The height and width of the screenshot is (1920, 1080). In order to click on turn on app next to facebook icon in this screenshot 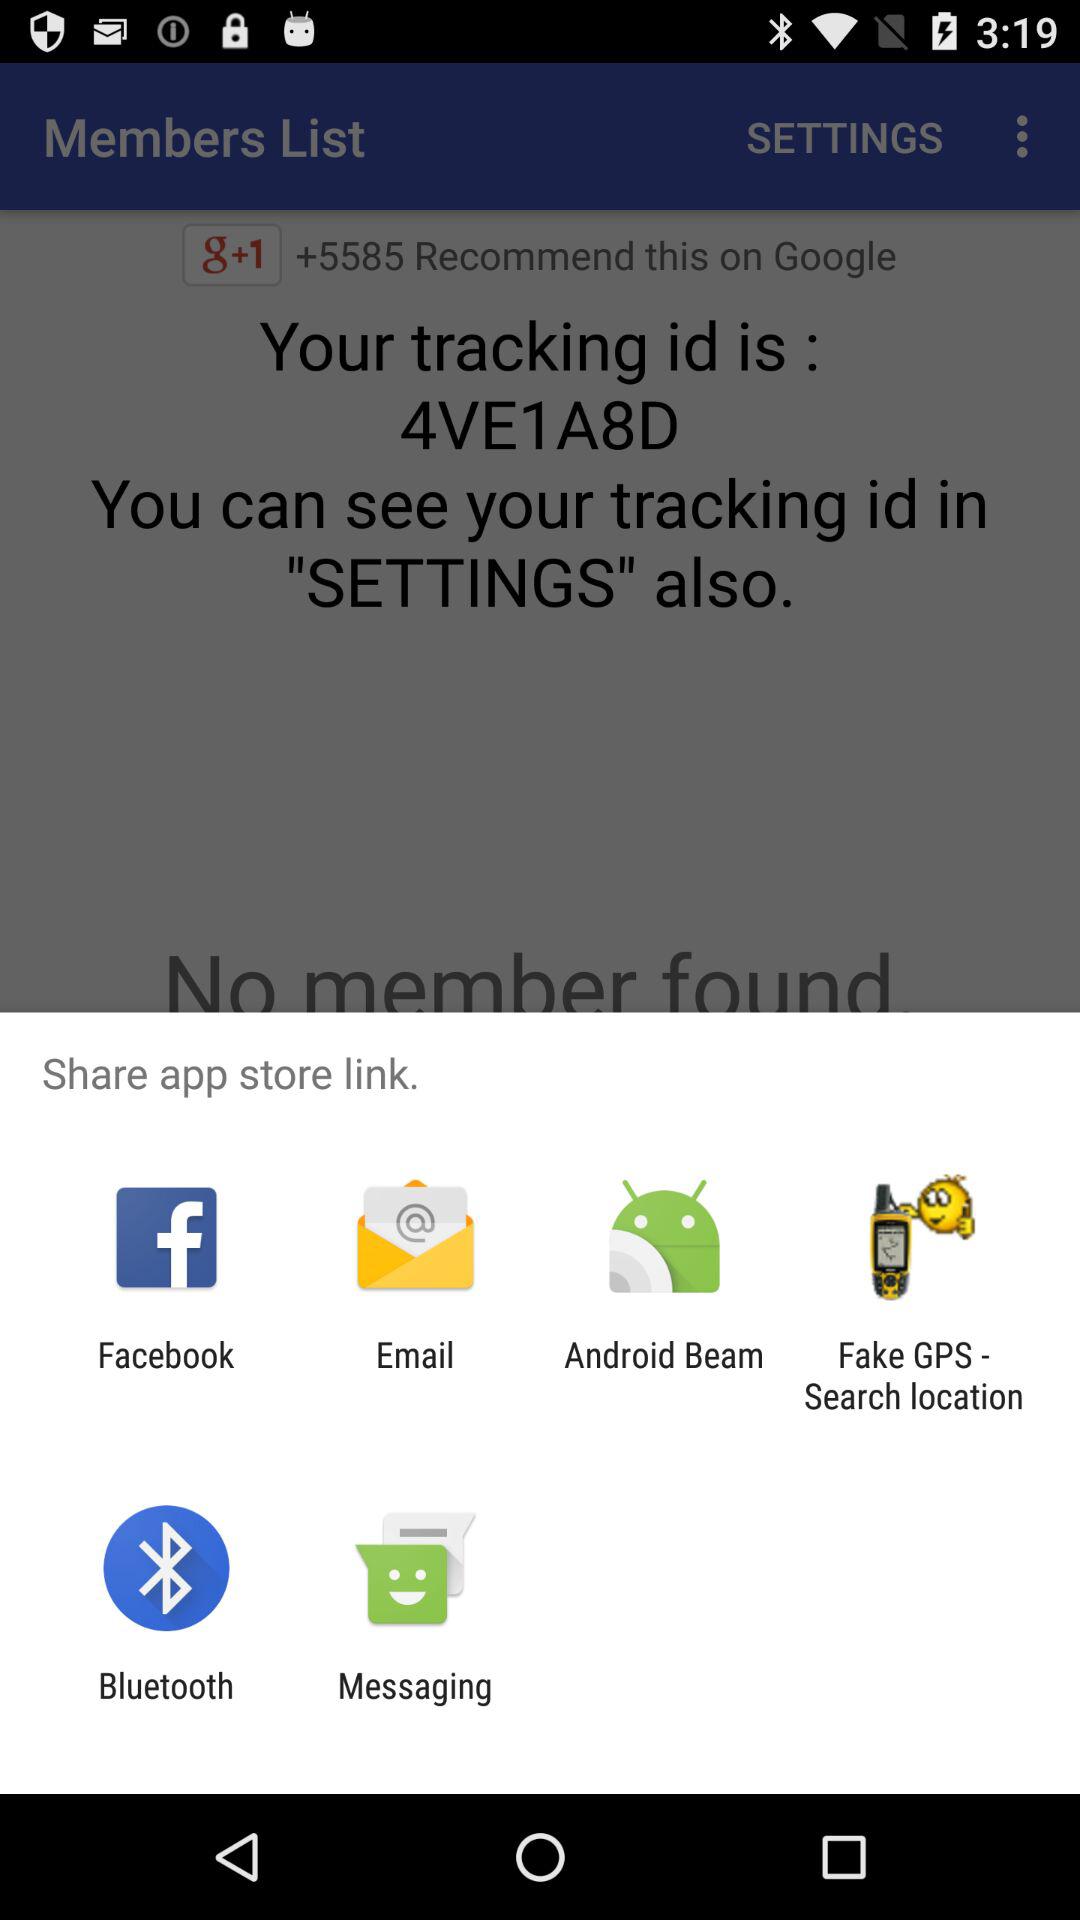, I will do `click(414, 1375)`.